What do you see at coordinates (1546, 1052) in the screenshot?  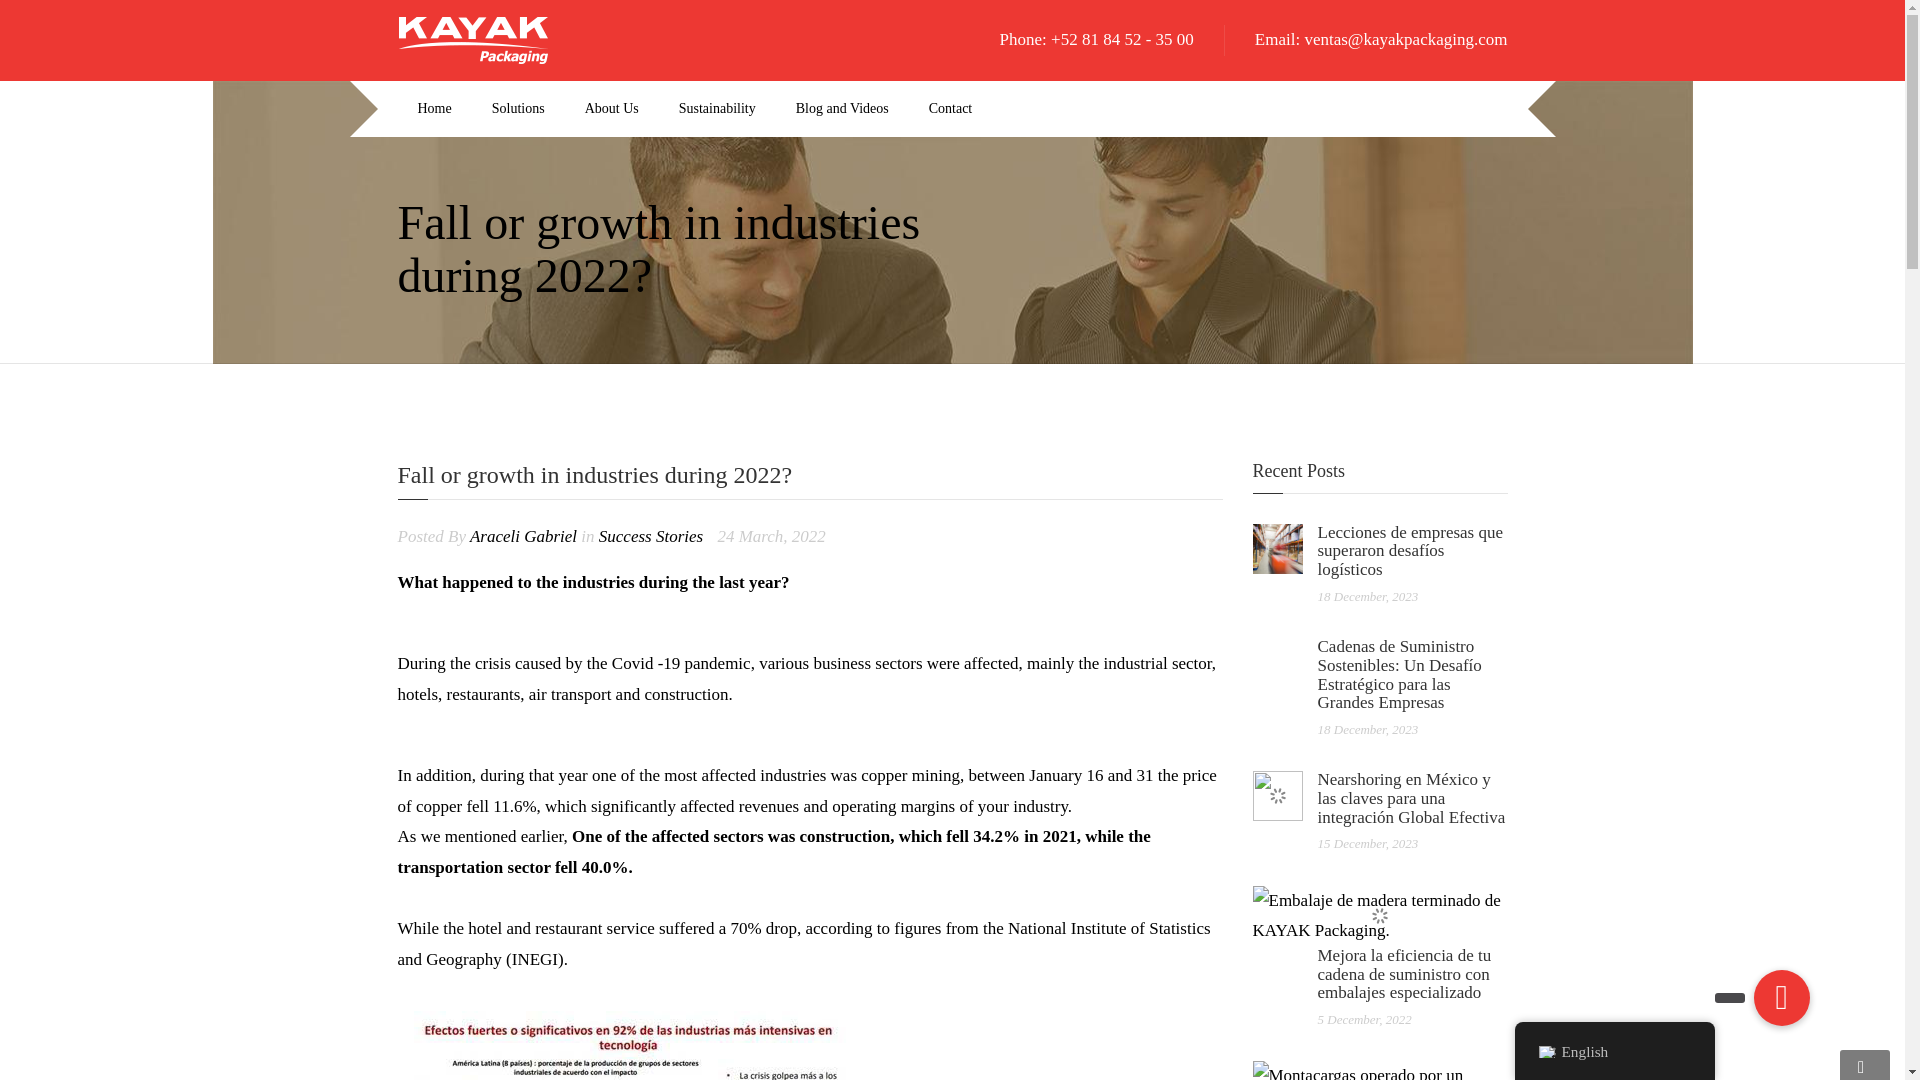 I see `English` at bounding box center [1546, 1052].